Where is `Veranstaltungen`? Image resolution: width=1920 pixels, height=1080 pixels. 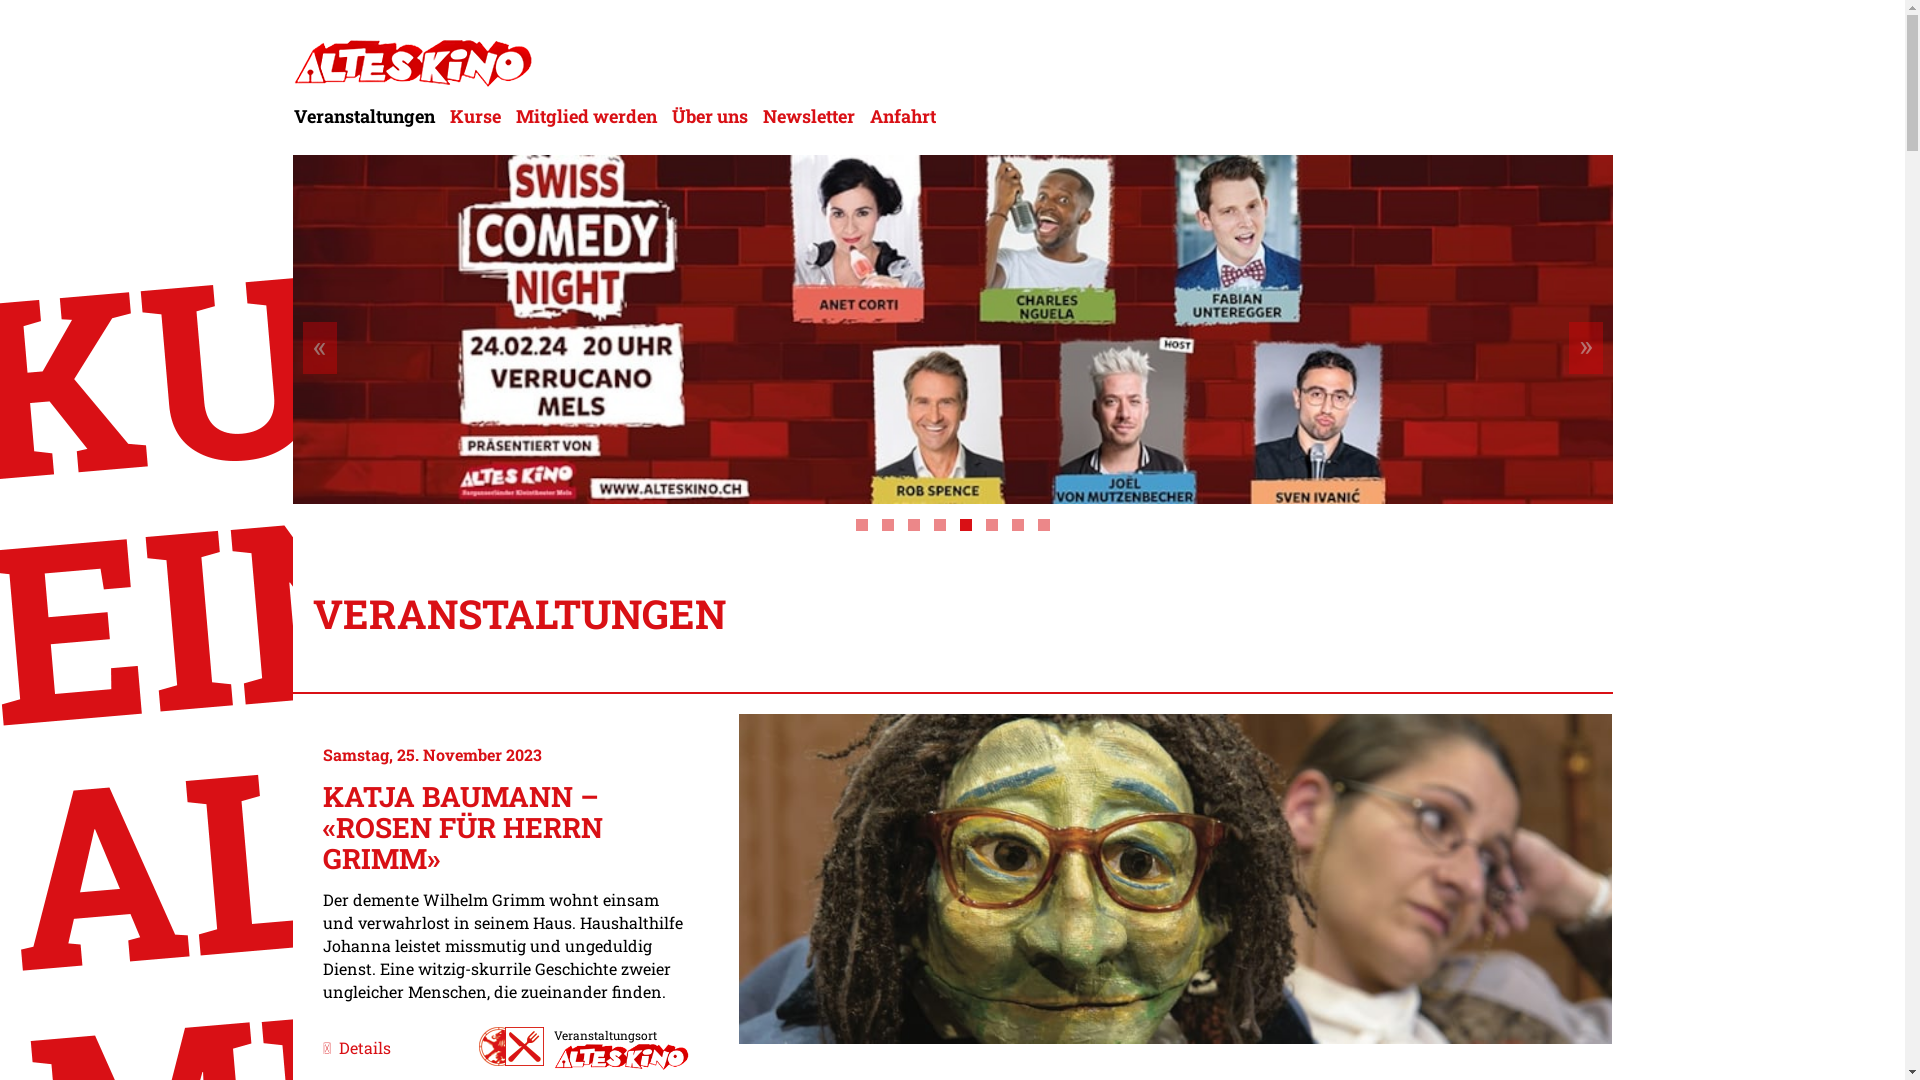
Veranstaltungen is located at coordinates (367, 116).